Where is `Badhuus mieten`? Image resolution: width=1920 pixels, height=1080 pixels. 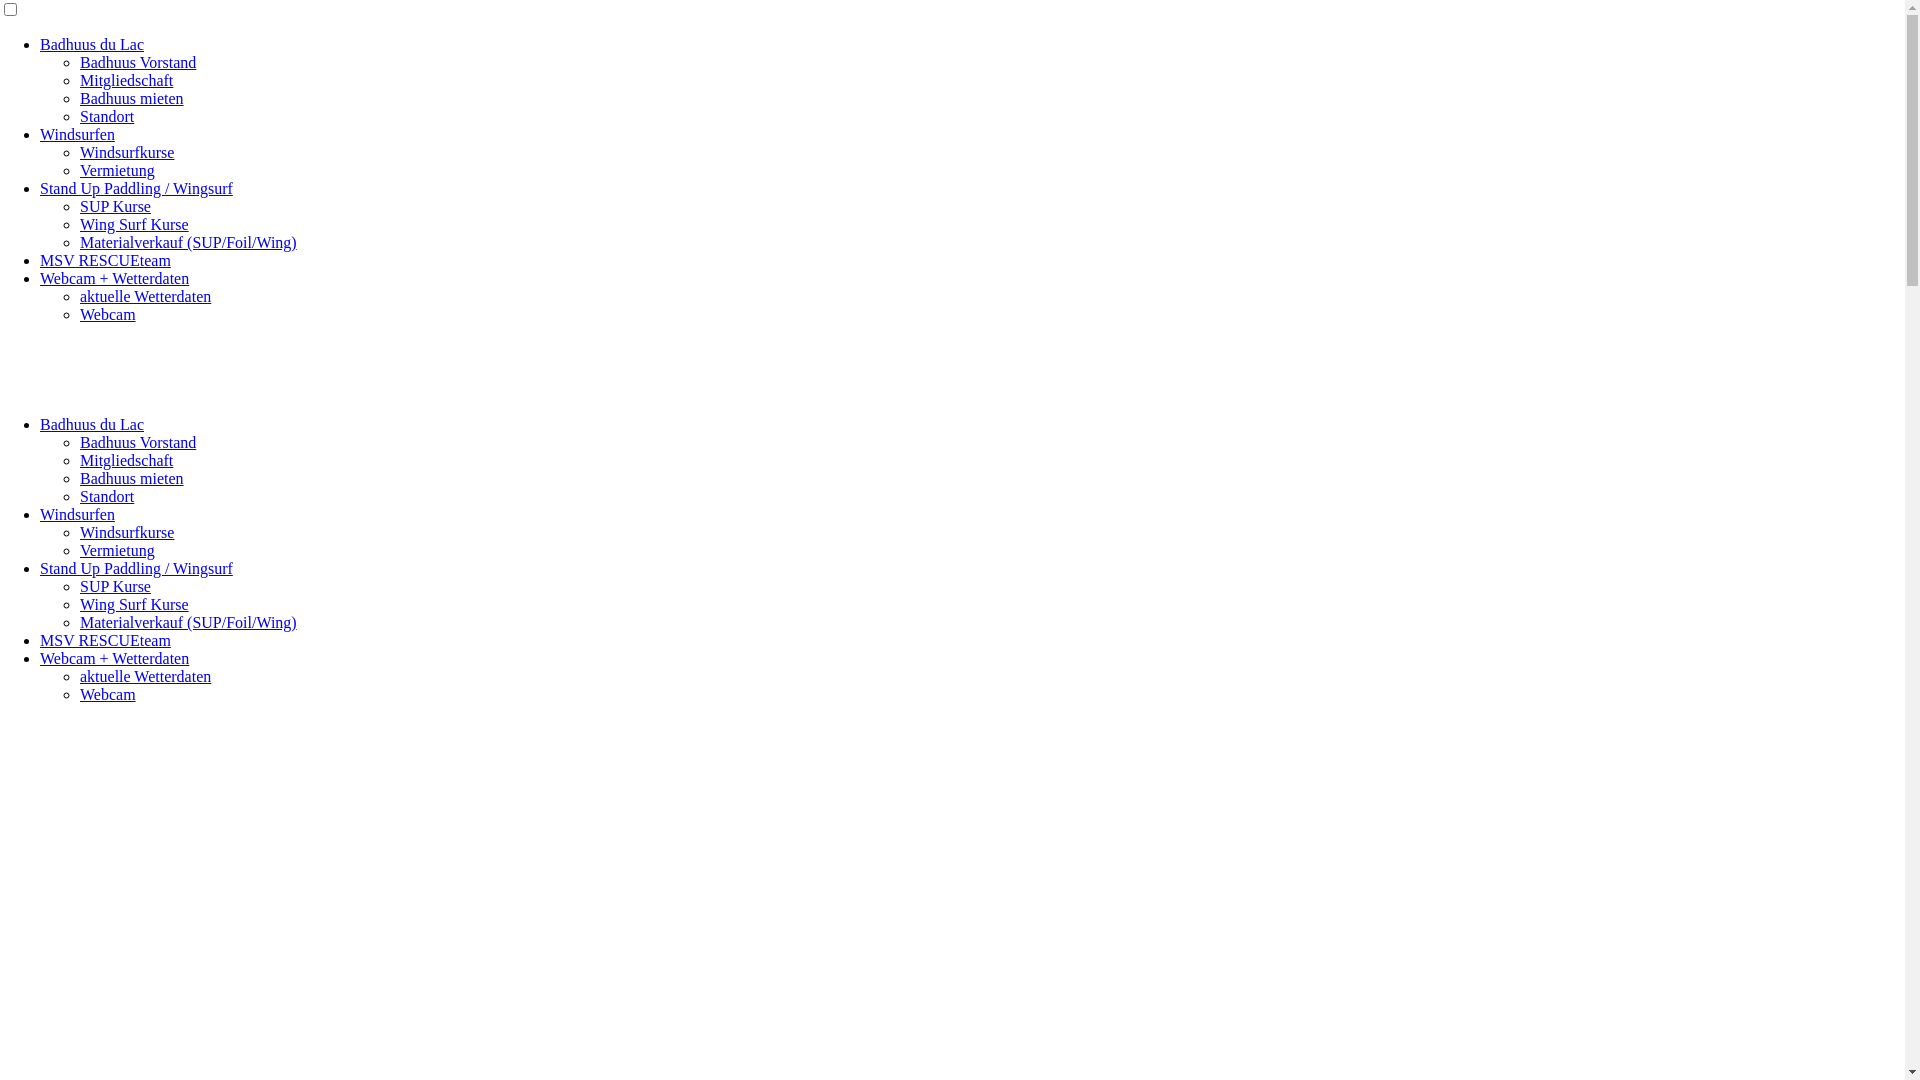 Badhuus mieten is located at coordinates (132, 478).